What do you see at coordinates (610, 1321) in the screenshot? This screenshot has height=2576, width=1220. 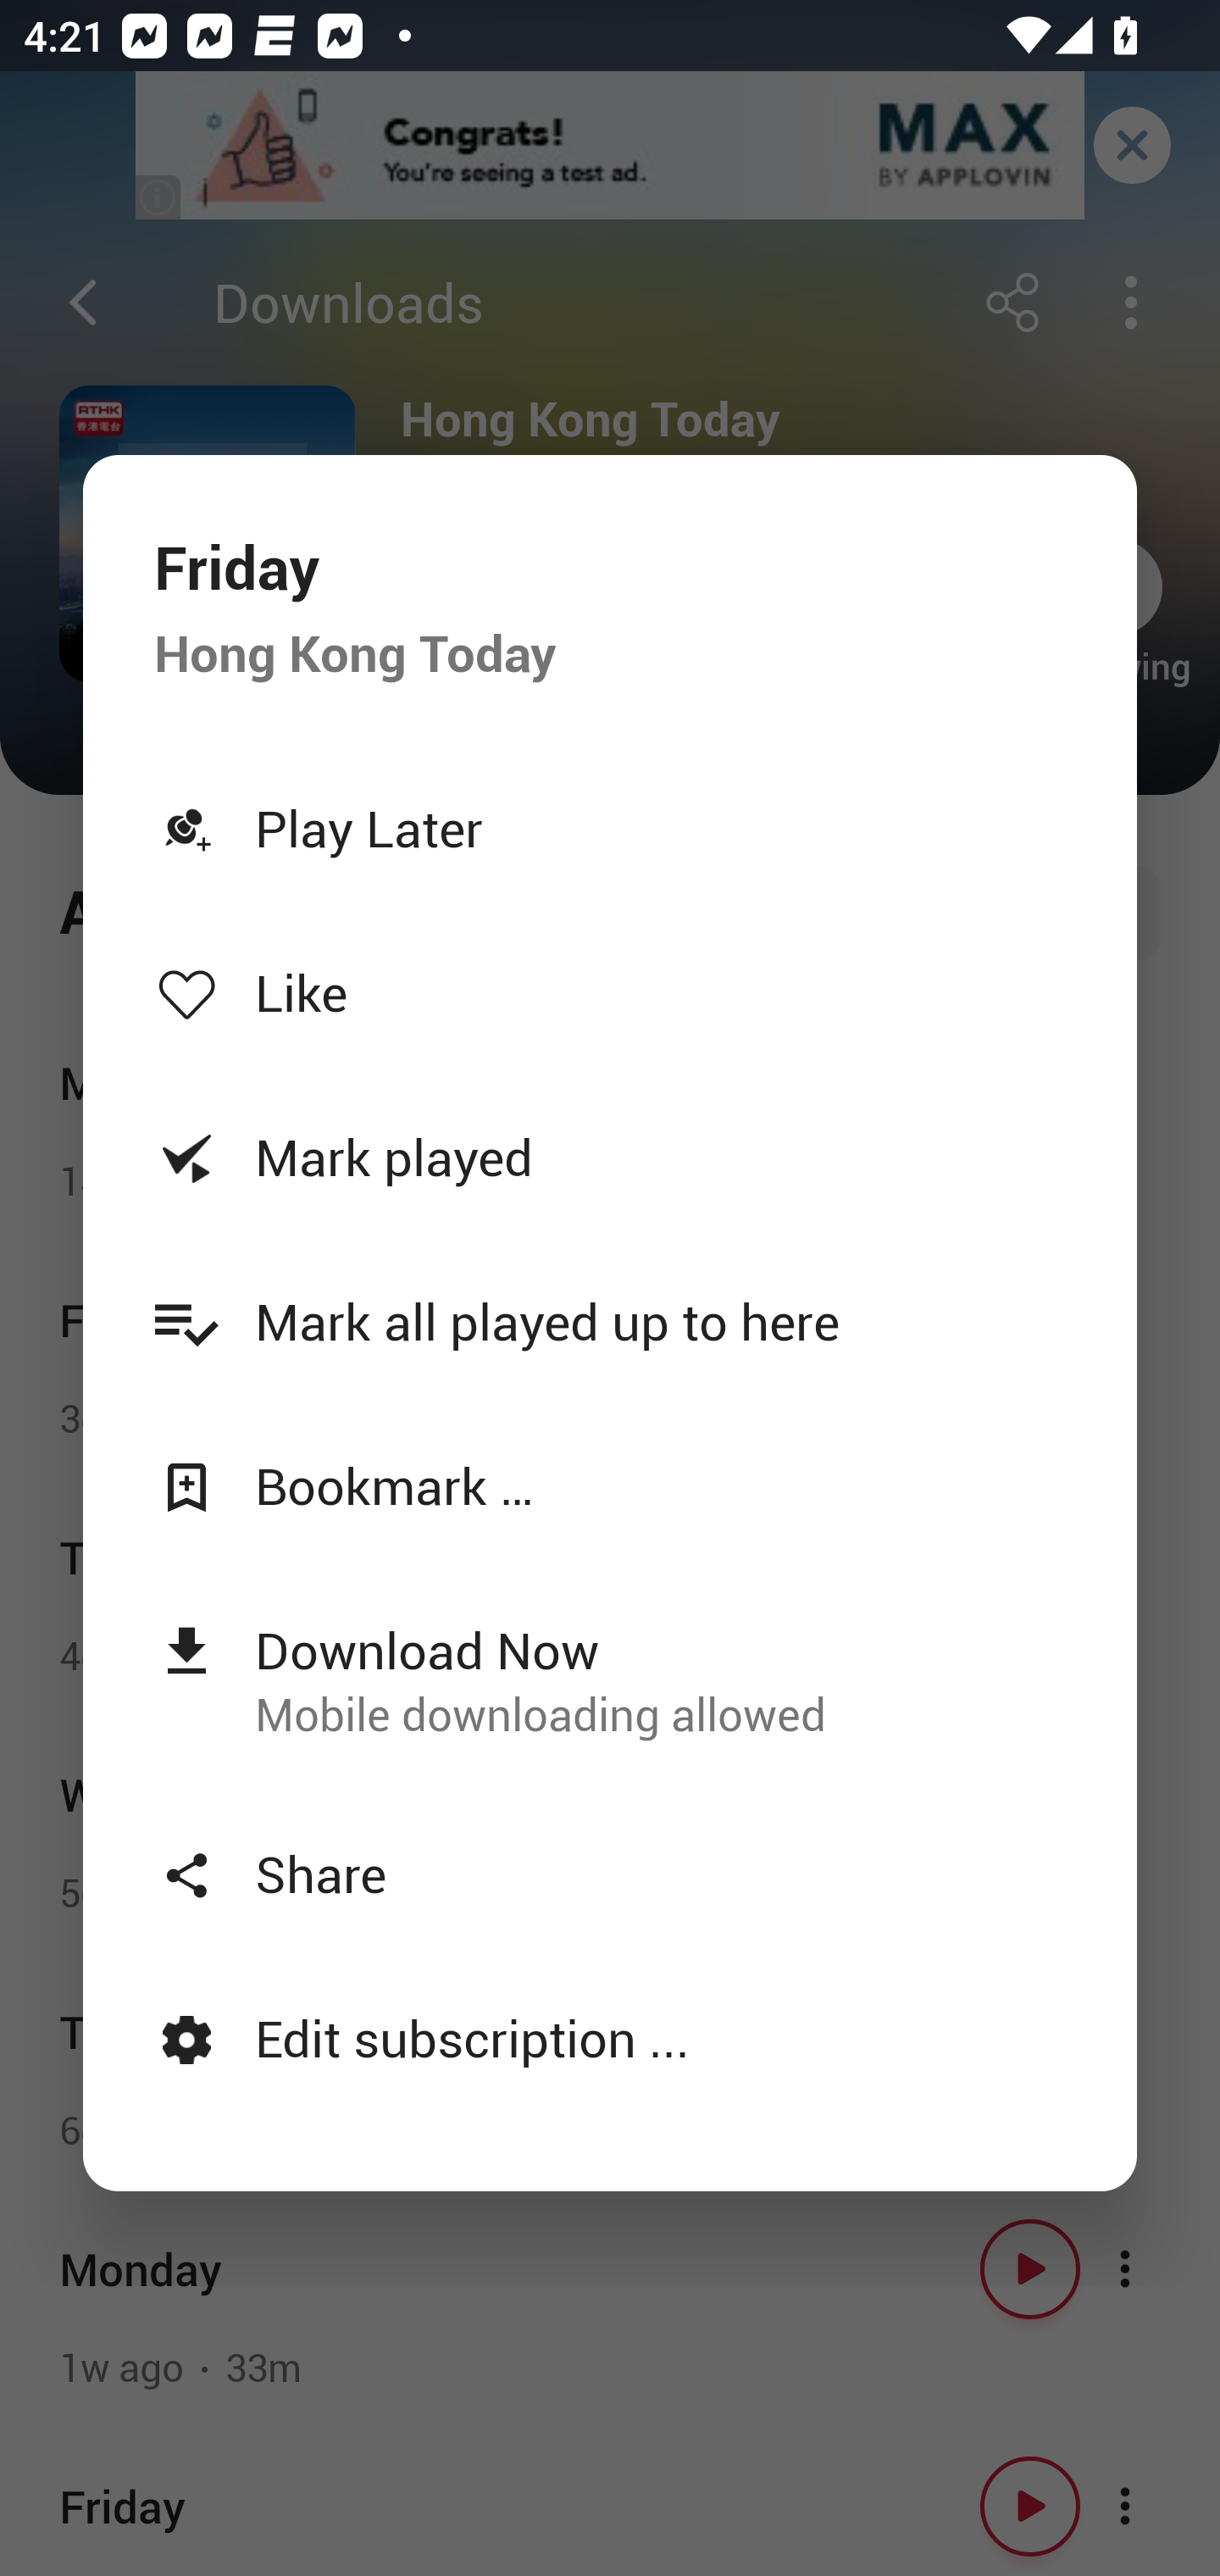 I see `Mark all played up to here` at bounding box center [610, 1321].